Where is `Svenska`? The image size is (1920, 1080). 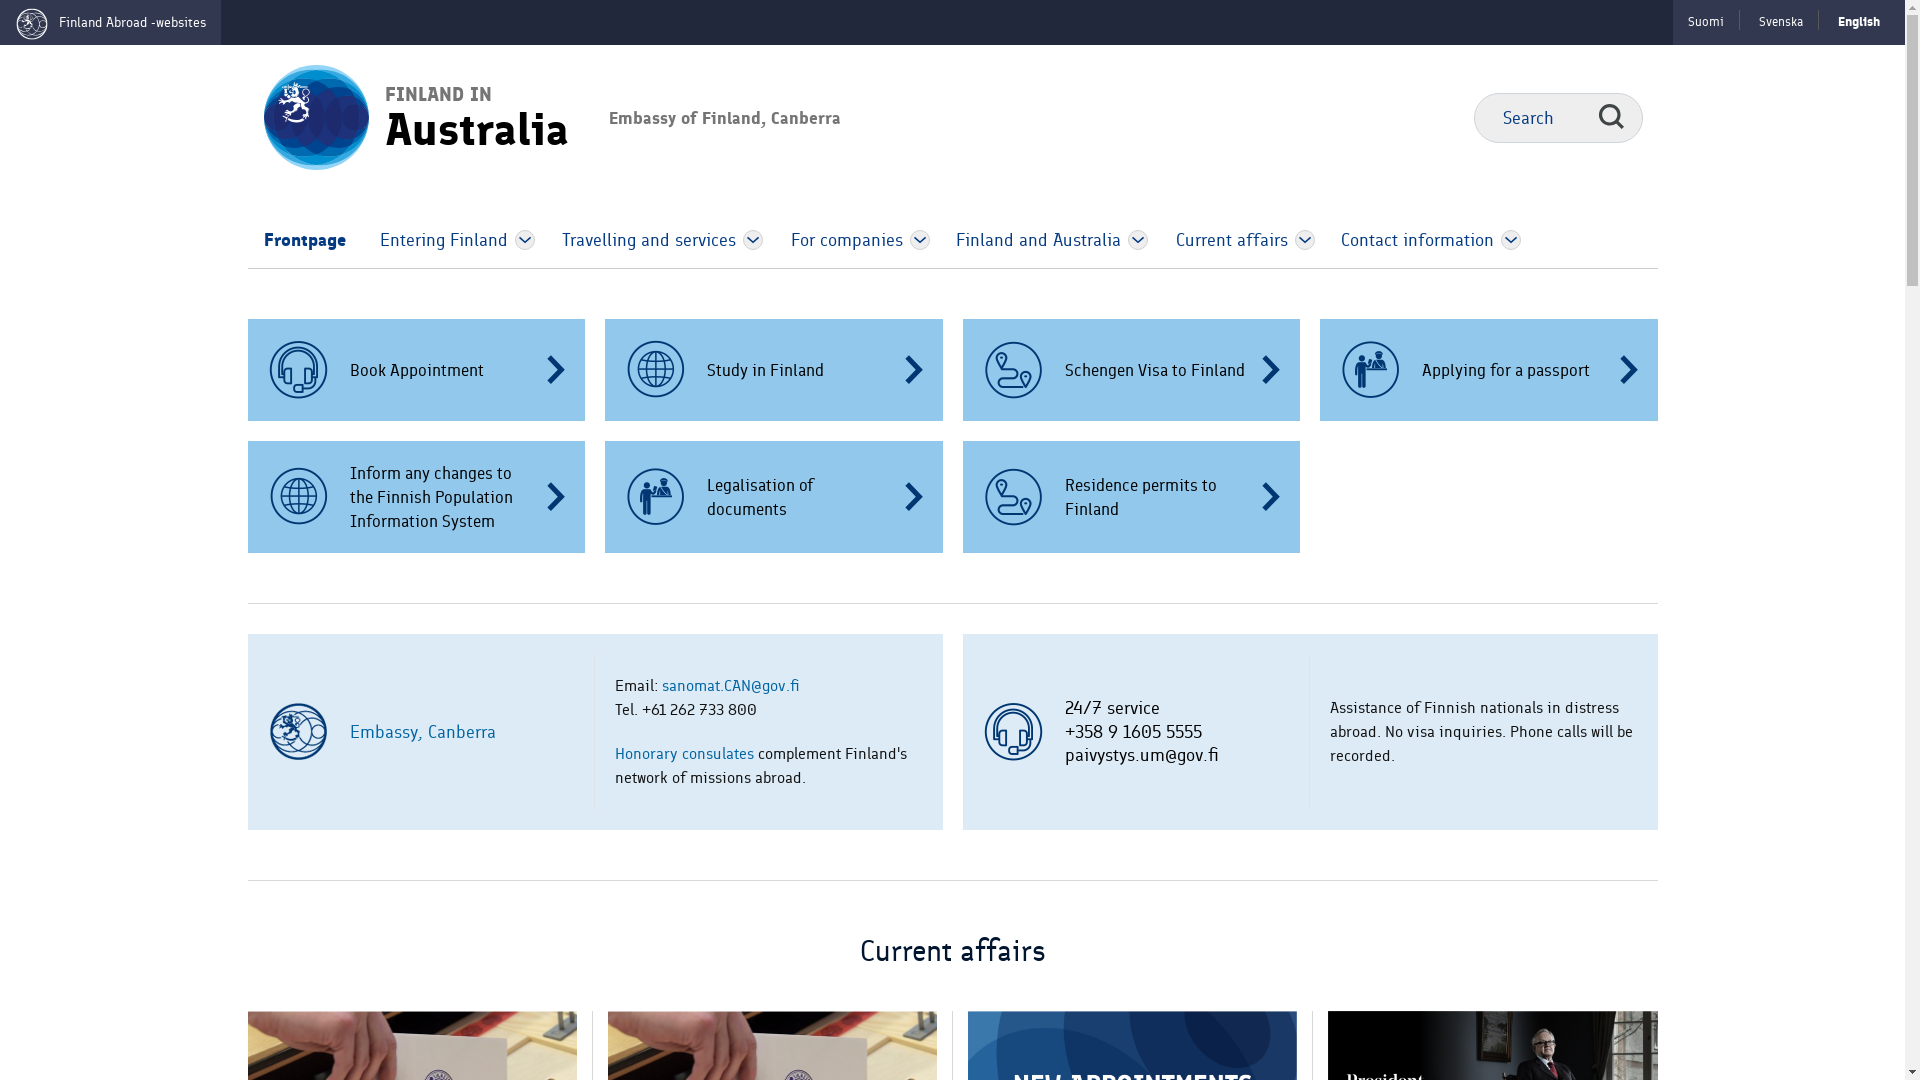
Svenska is located at coordinates (1781, 22).